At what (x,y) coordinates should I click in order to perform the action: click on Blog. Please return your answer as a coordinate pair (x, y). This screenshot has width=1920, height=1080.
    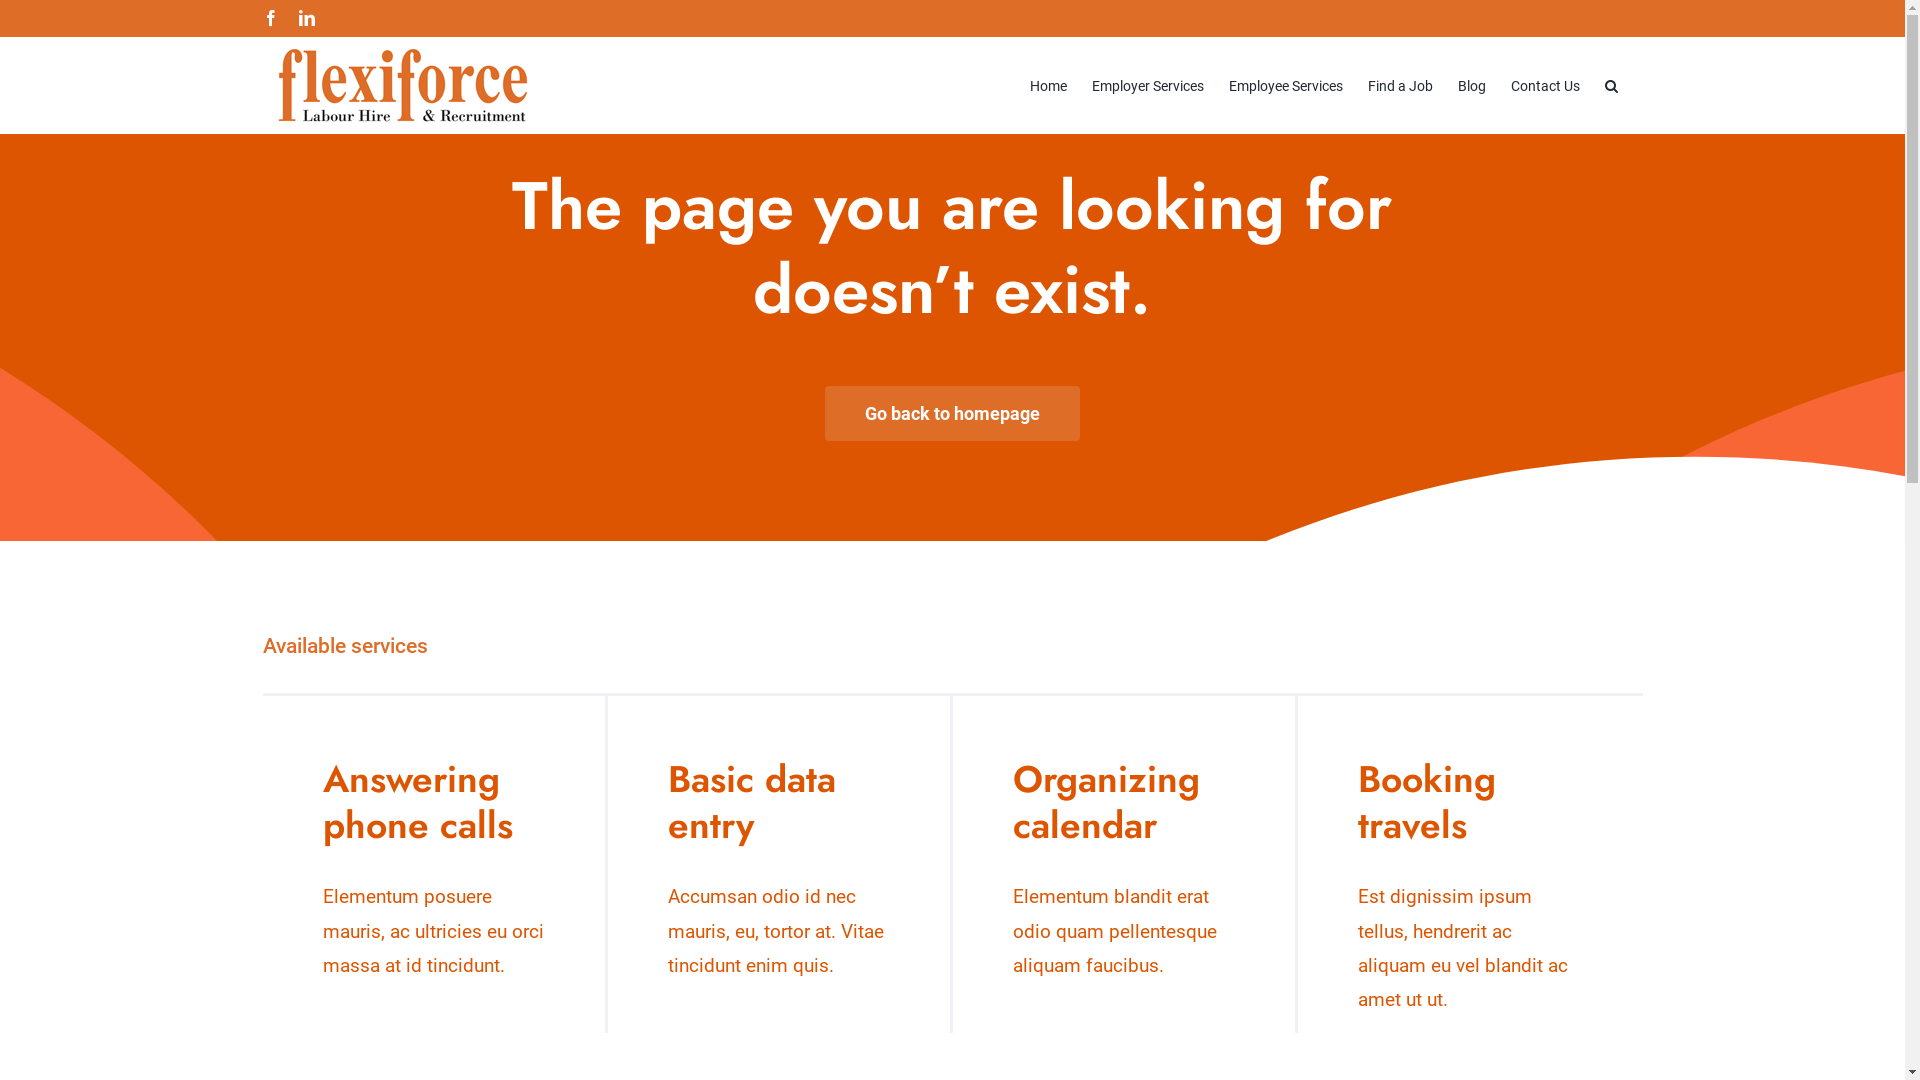
    Looking at the image, I should click on (1472, 84).